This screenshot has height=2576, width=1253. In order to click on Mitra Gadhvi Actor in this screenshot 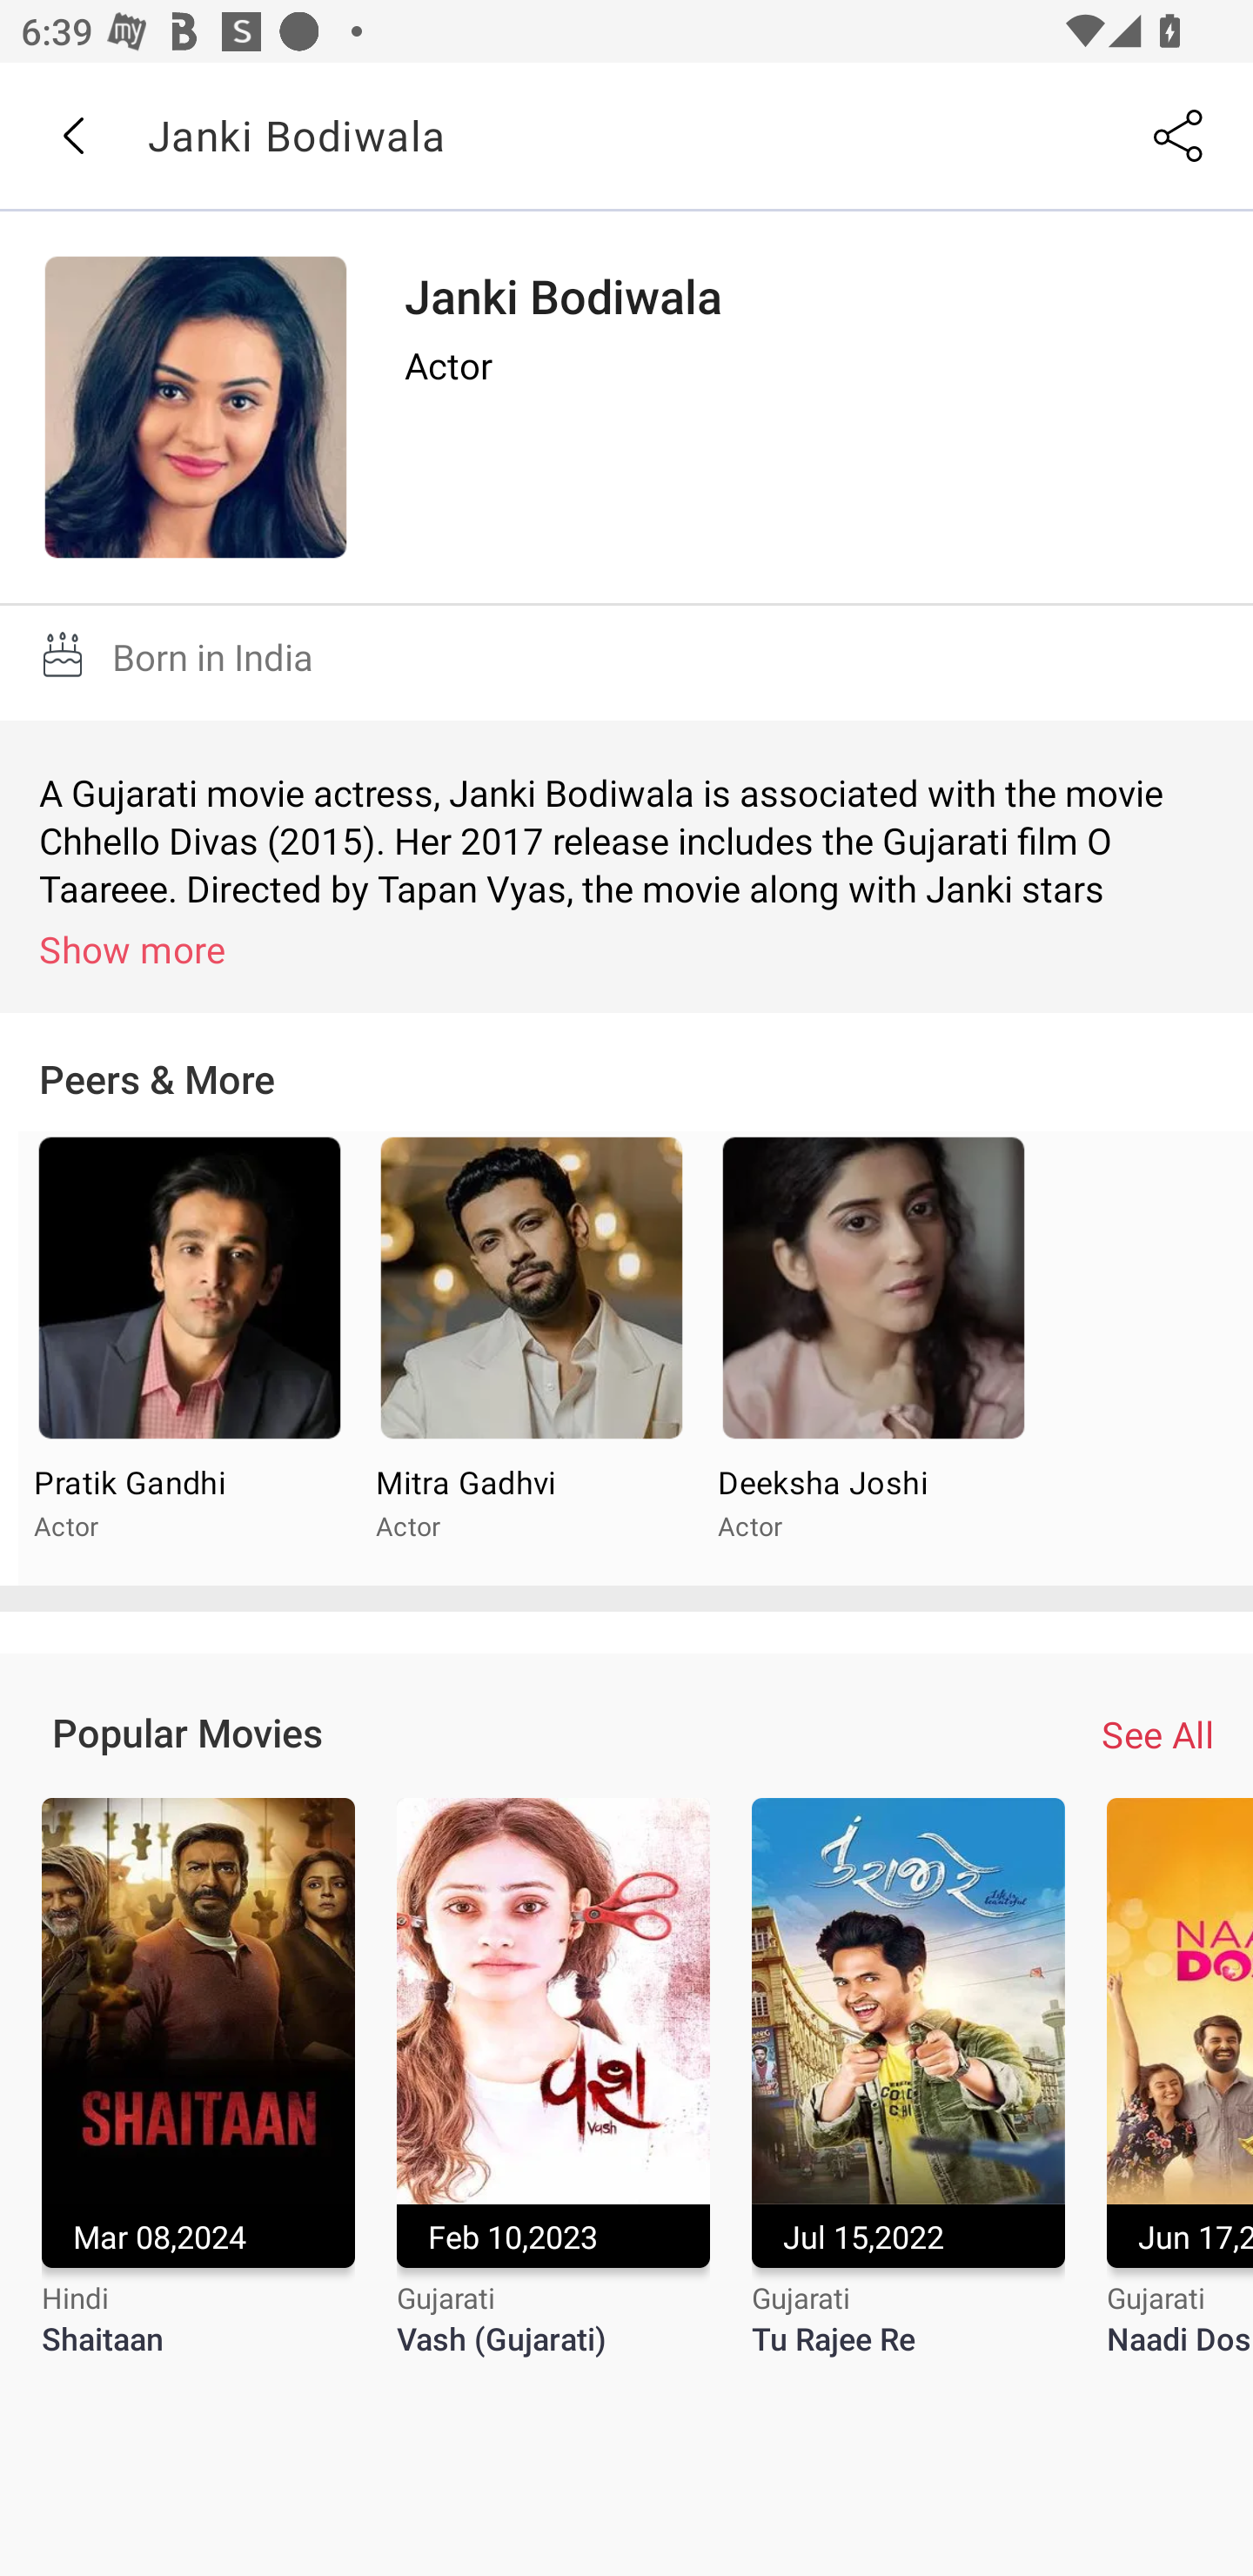, I will do `click(531, 1358)`.